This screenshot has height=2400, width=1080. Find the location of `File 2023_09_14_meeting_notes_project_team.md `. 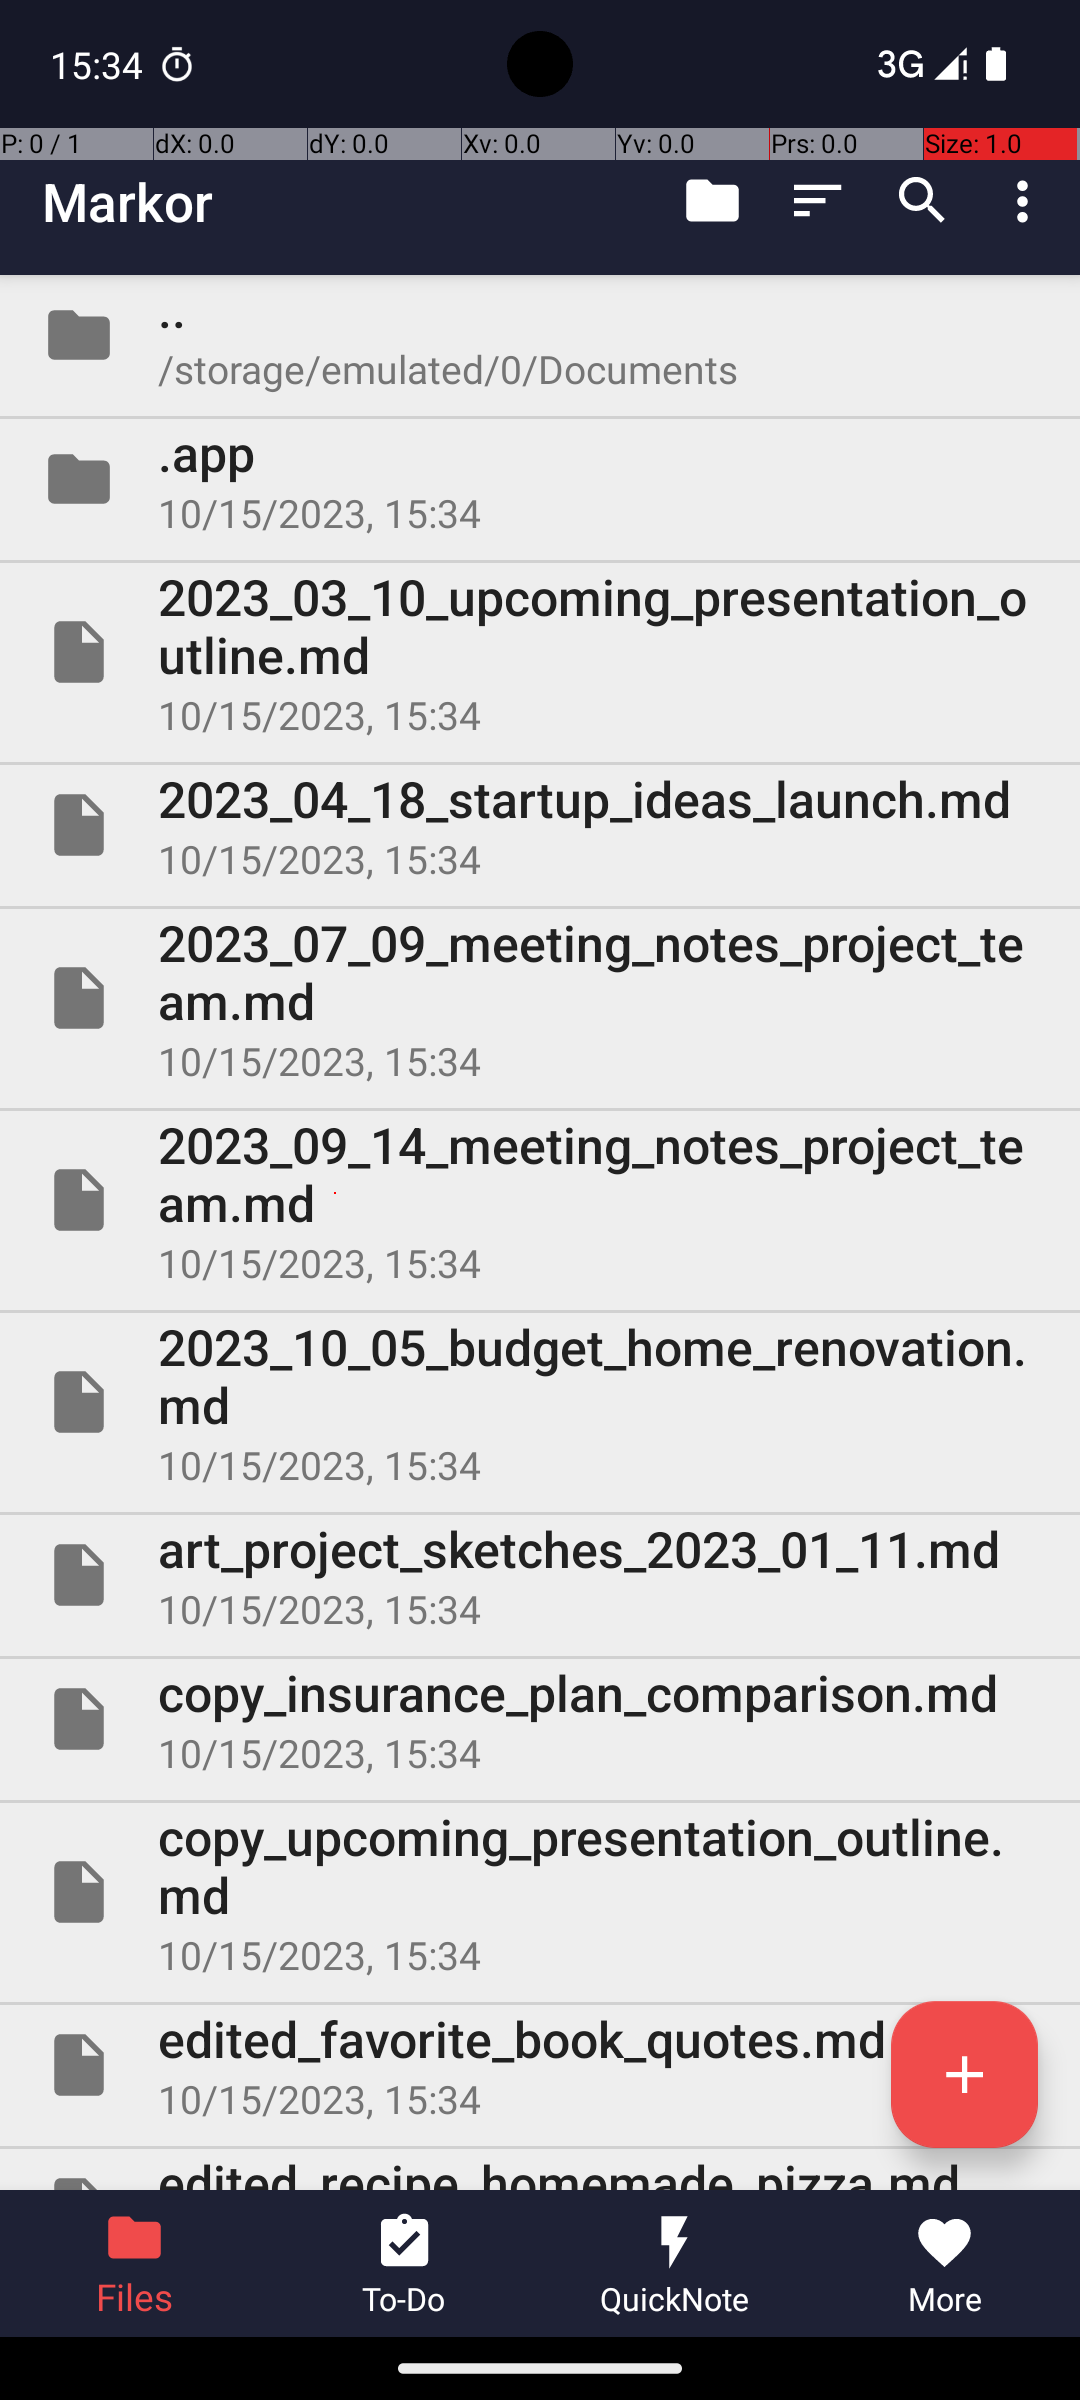

File 2023_09_14_meeting_notes_project_team.md  is located at coordinates (540, 1200).